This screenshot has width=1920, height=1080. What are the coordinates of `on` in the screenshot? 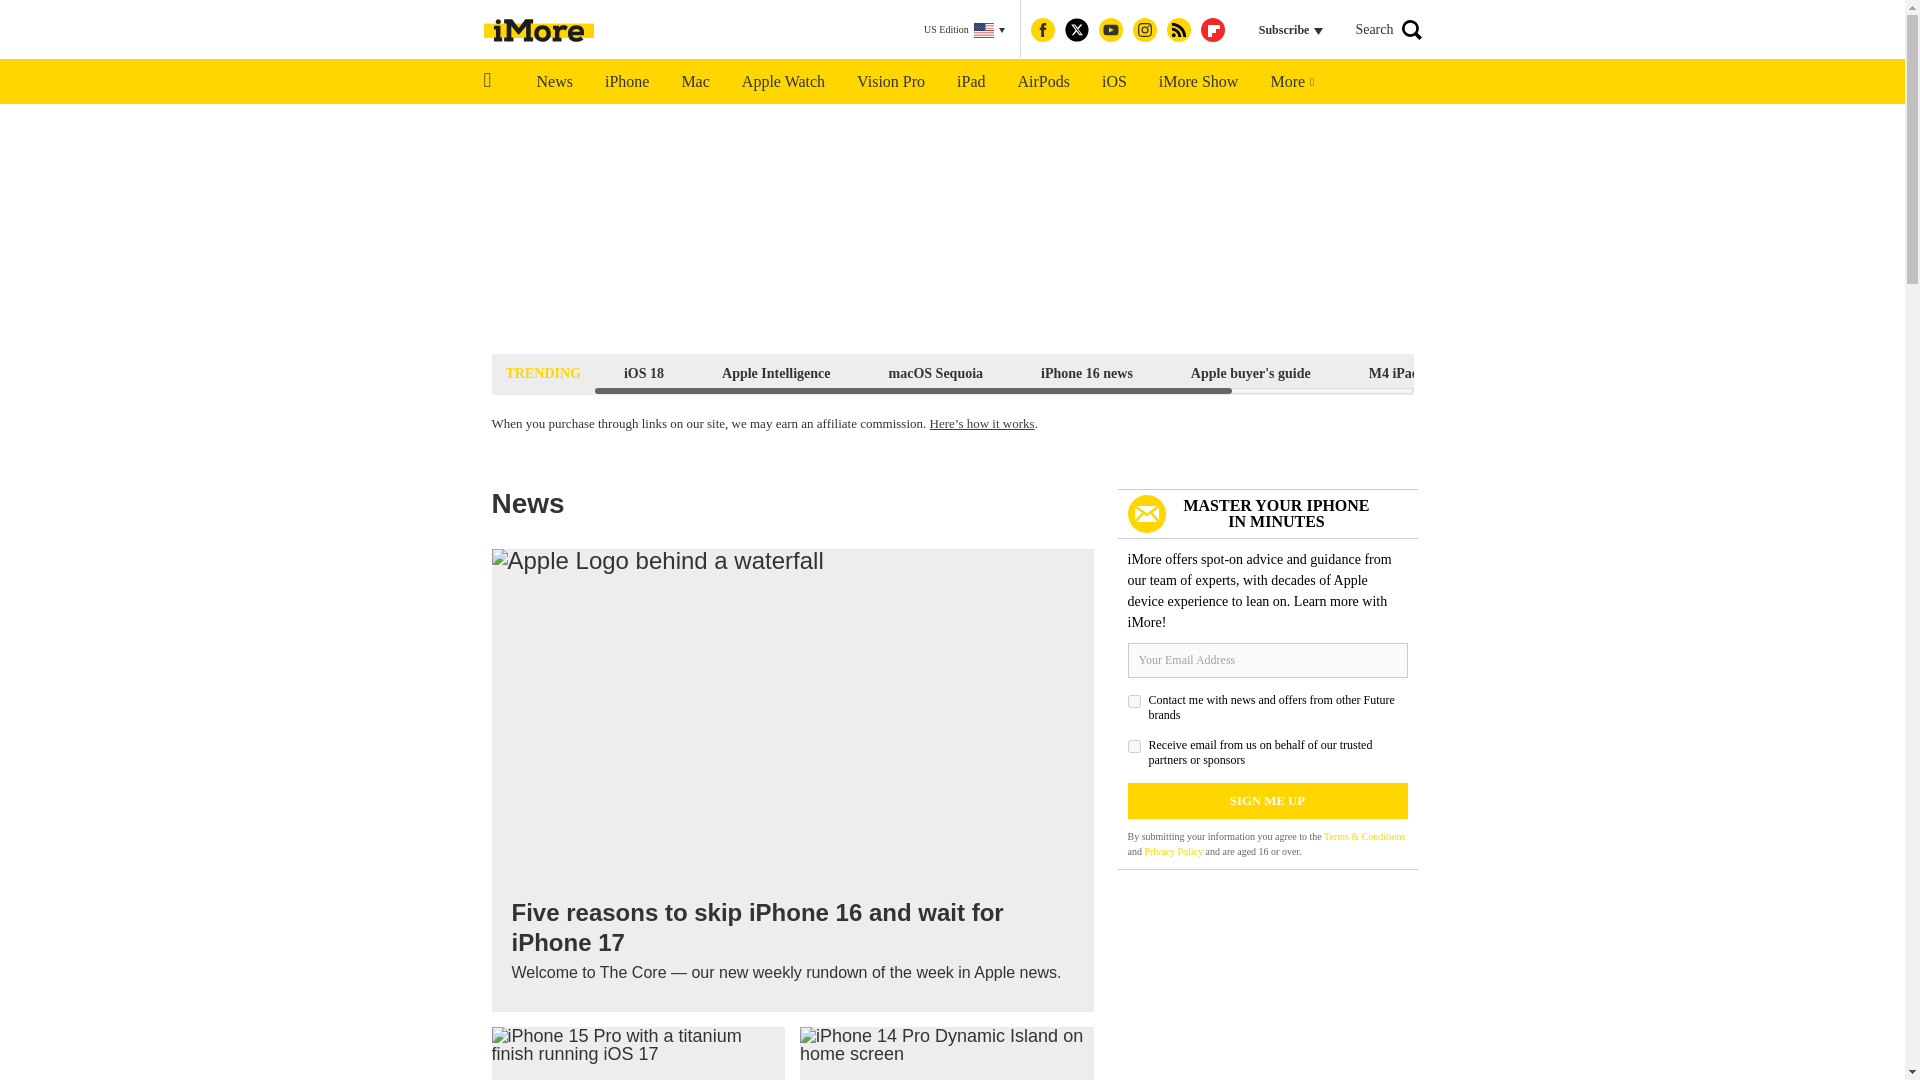 It's located at (1134, 746).